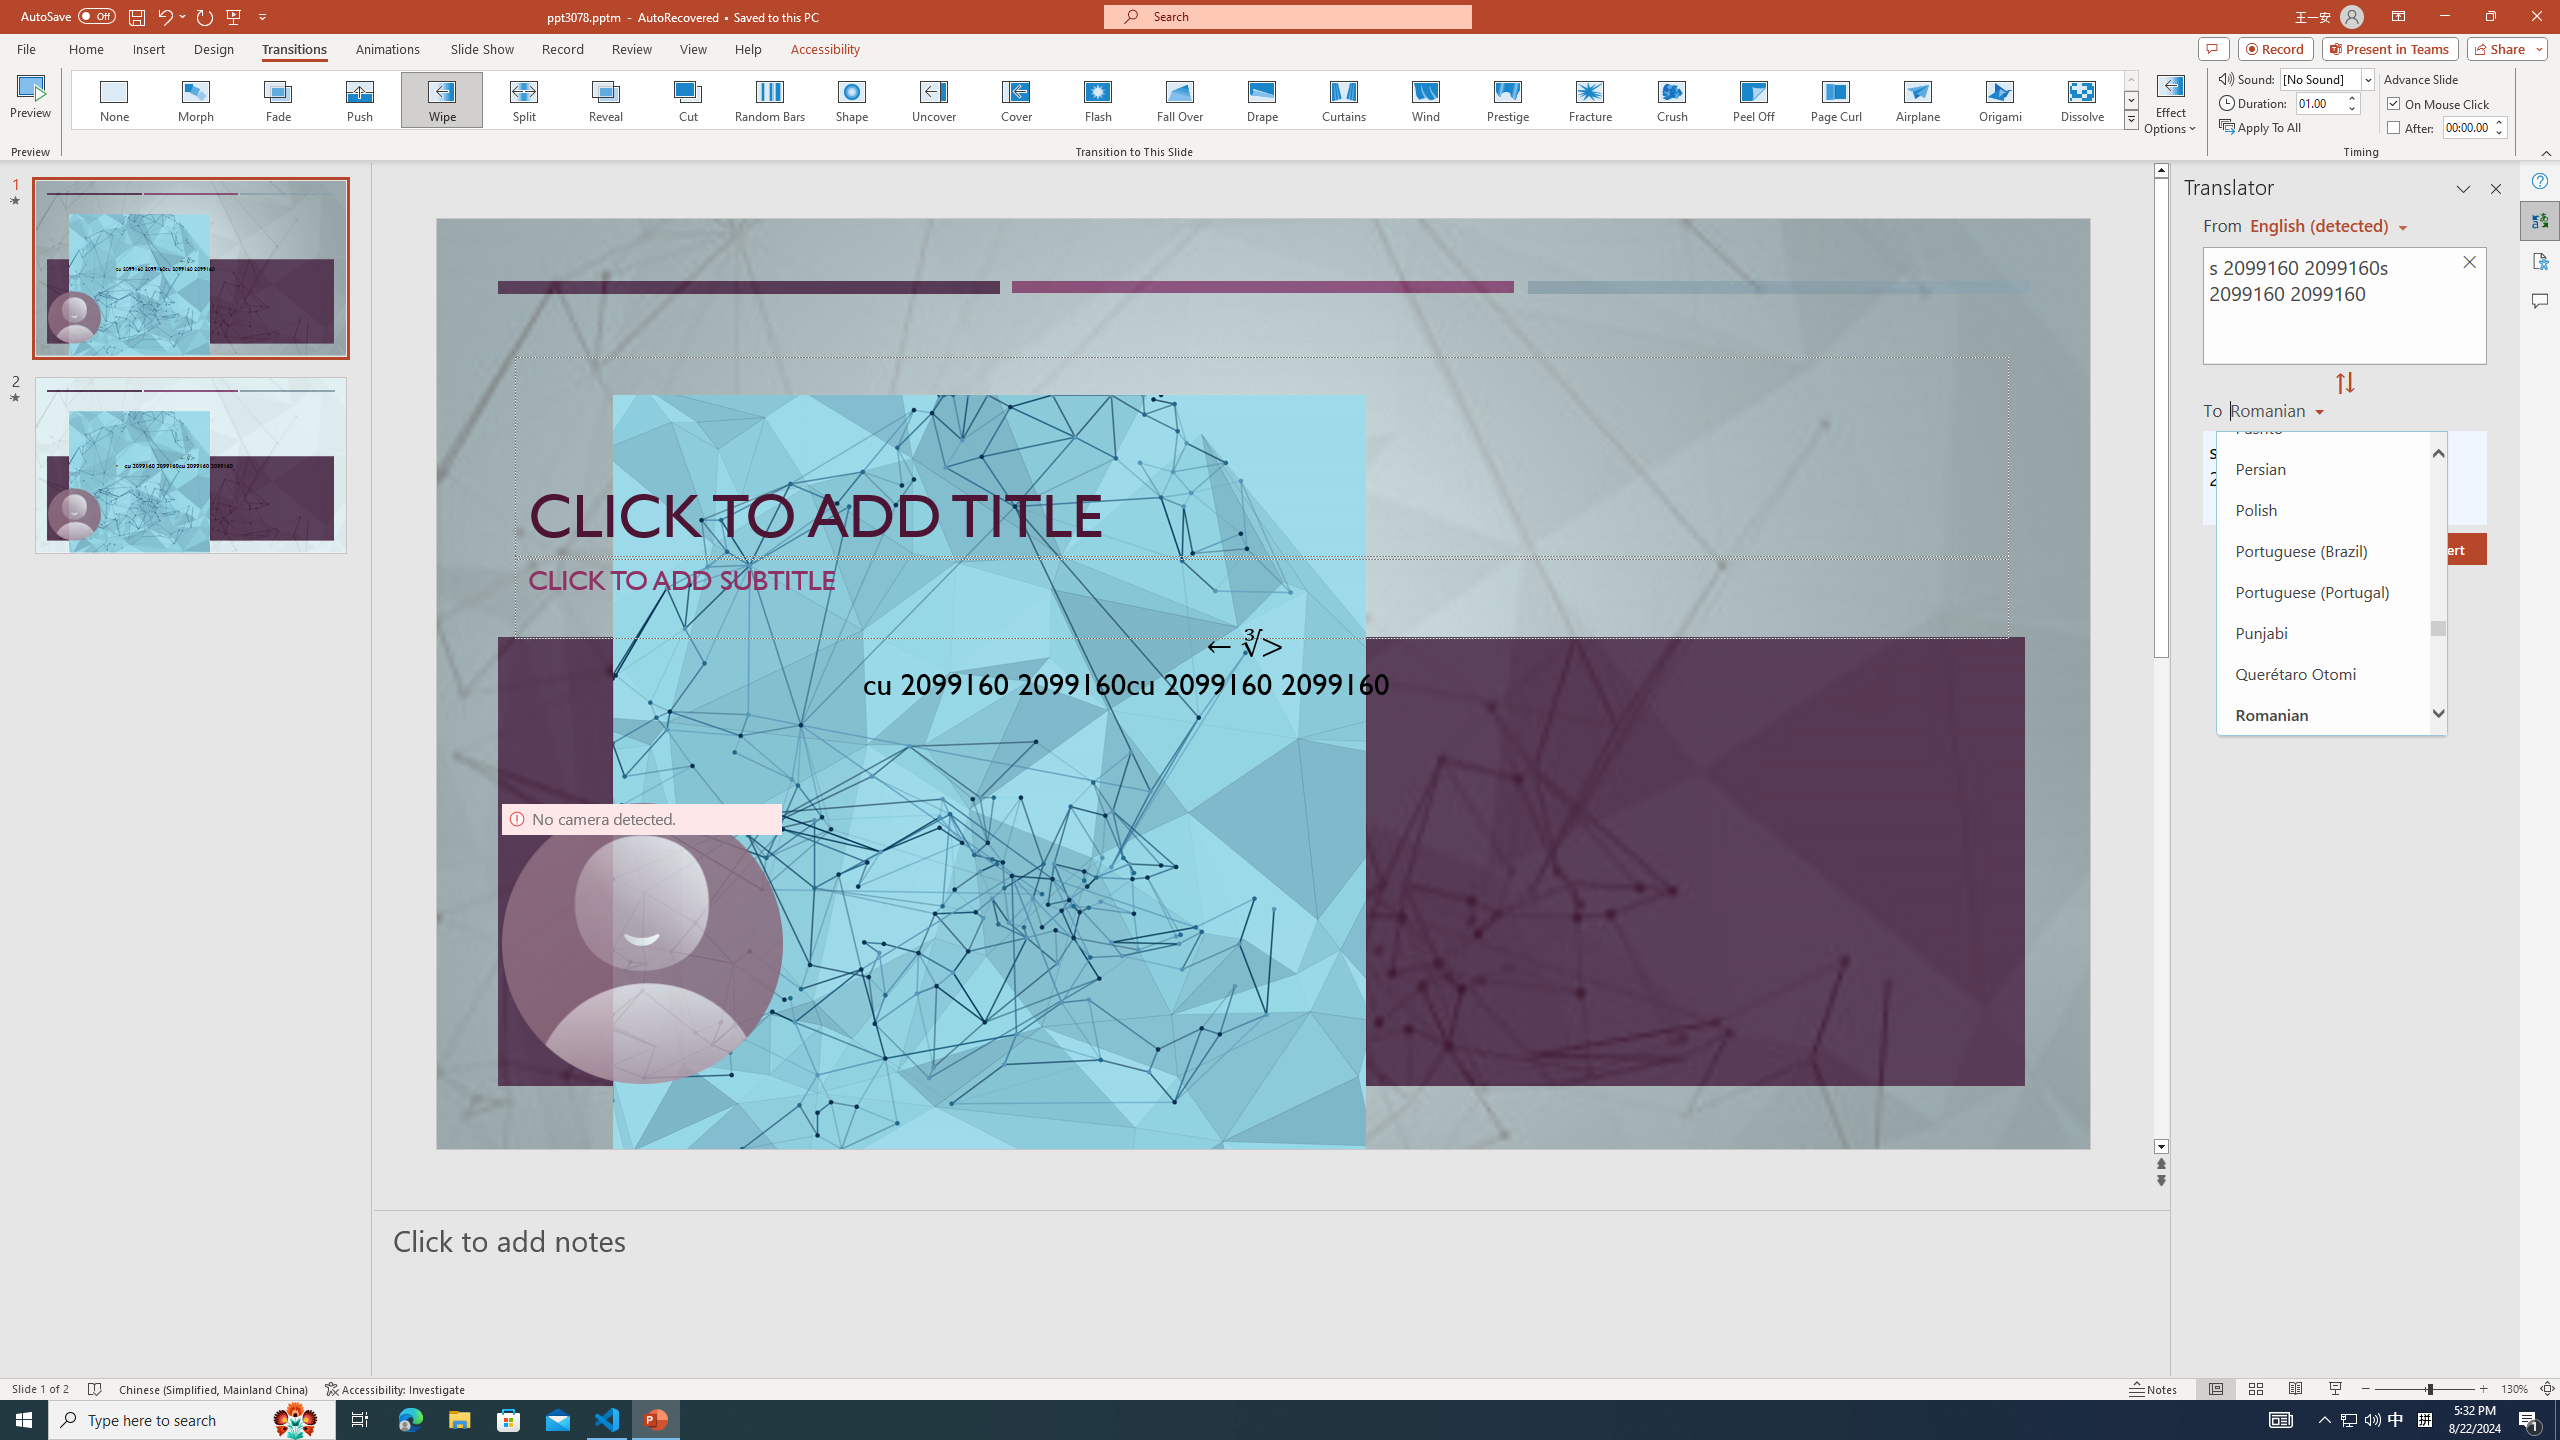 This screenshot has height=1440, width=2560. Describe the element at coordinates (1287, 202) in the screenshot. I see `WebIDE` at that location.